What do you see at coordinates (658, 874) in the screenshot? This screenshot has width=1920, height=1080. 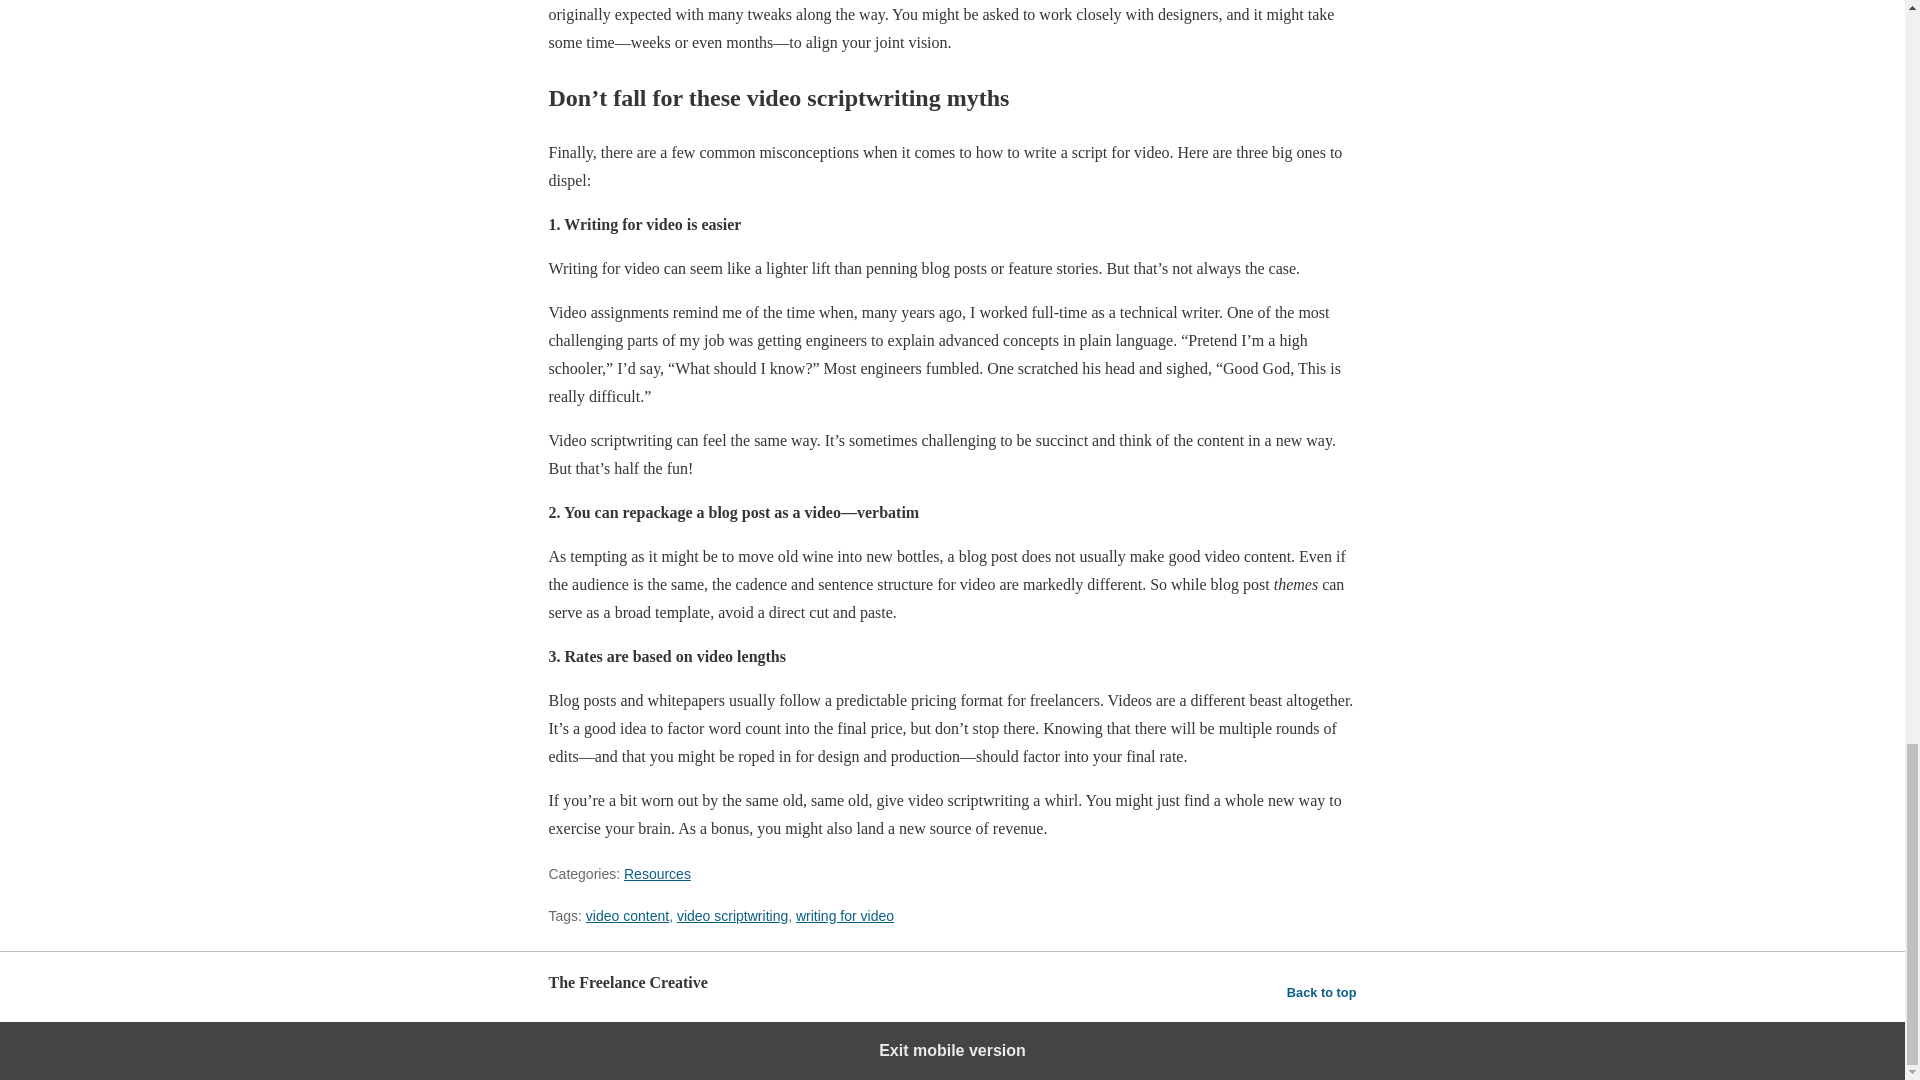 I see `Resources` at bounding box center [658, 874].